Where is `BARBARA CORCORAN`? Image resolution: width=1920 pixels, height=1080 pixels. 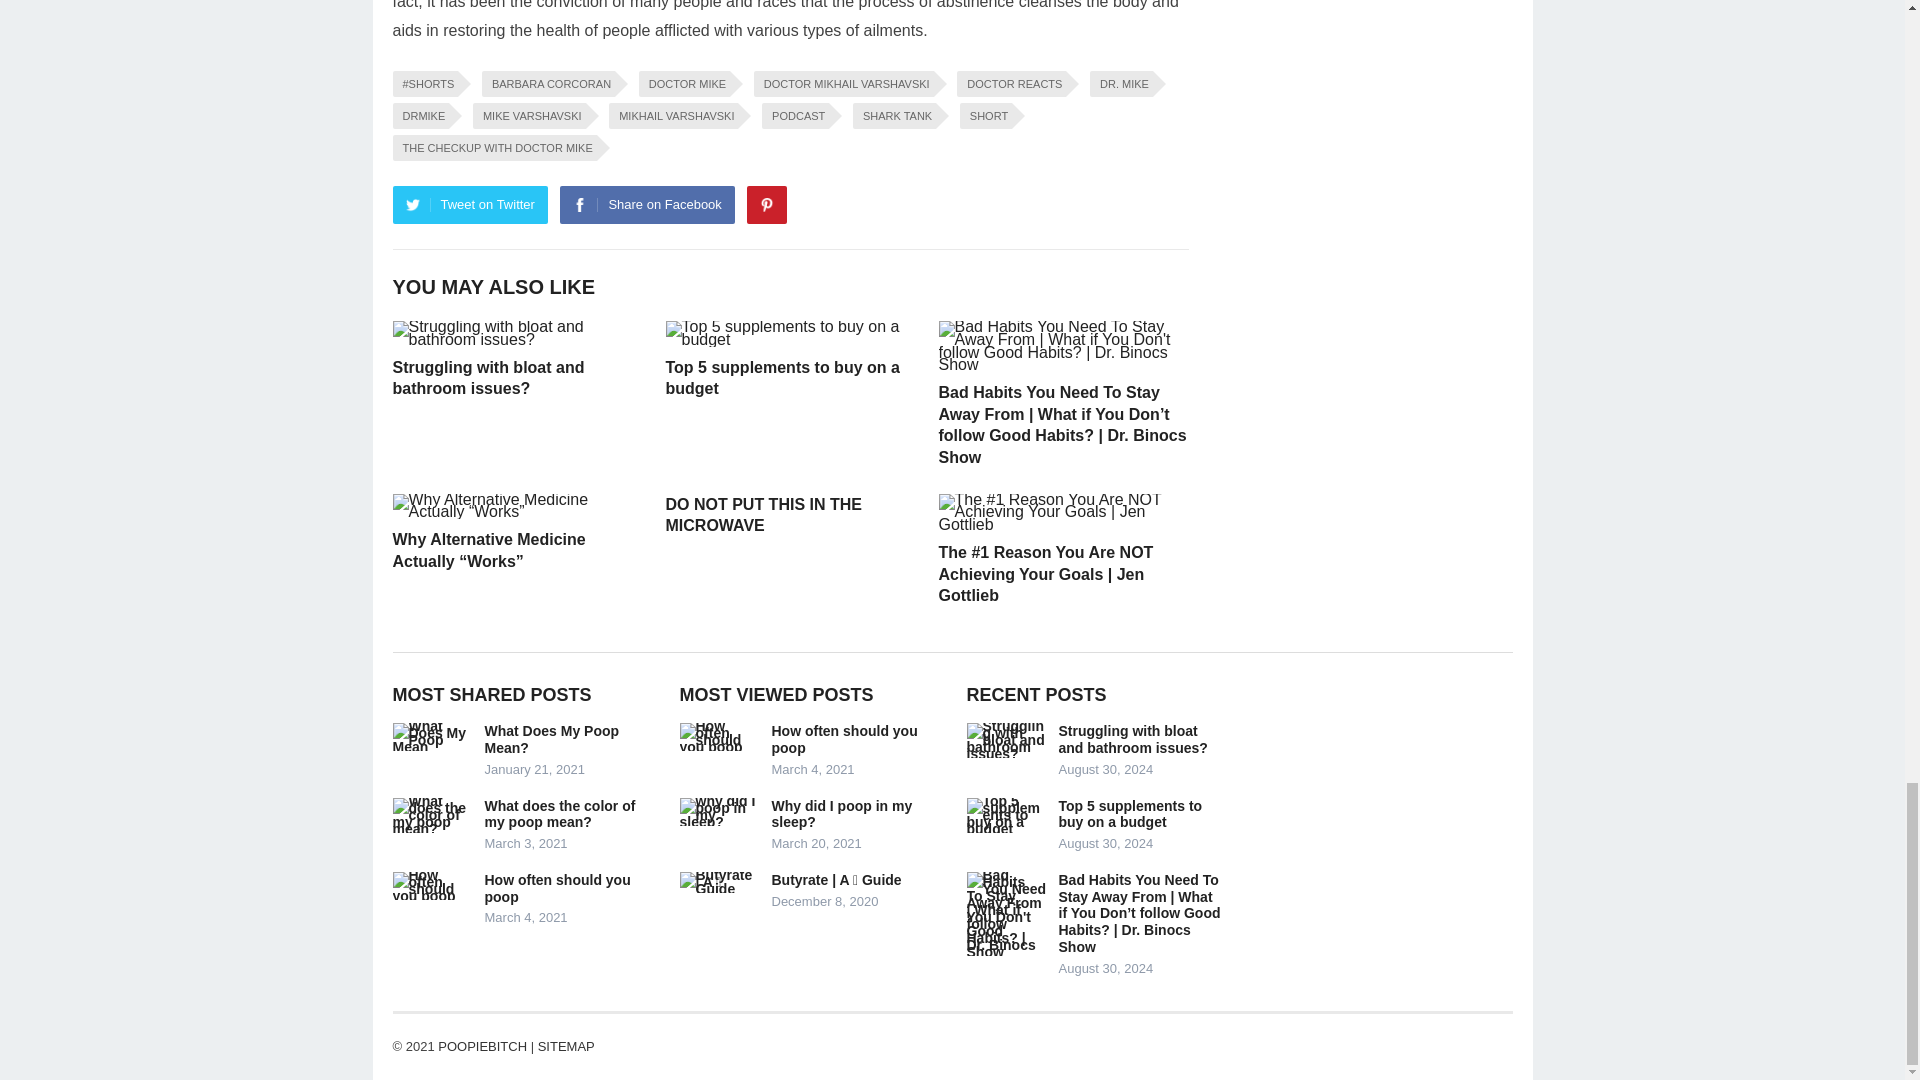
BARBARA CORCORAN is located at coordinates (548, 84).